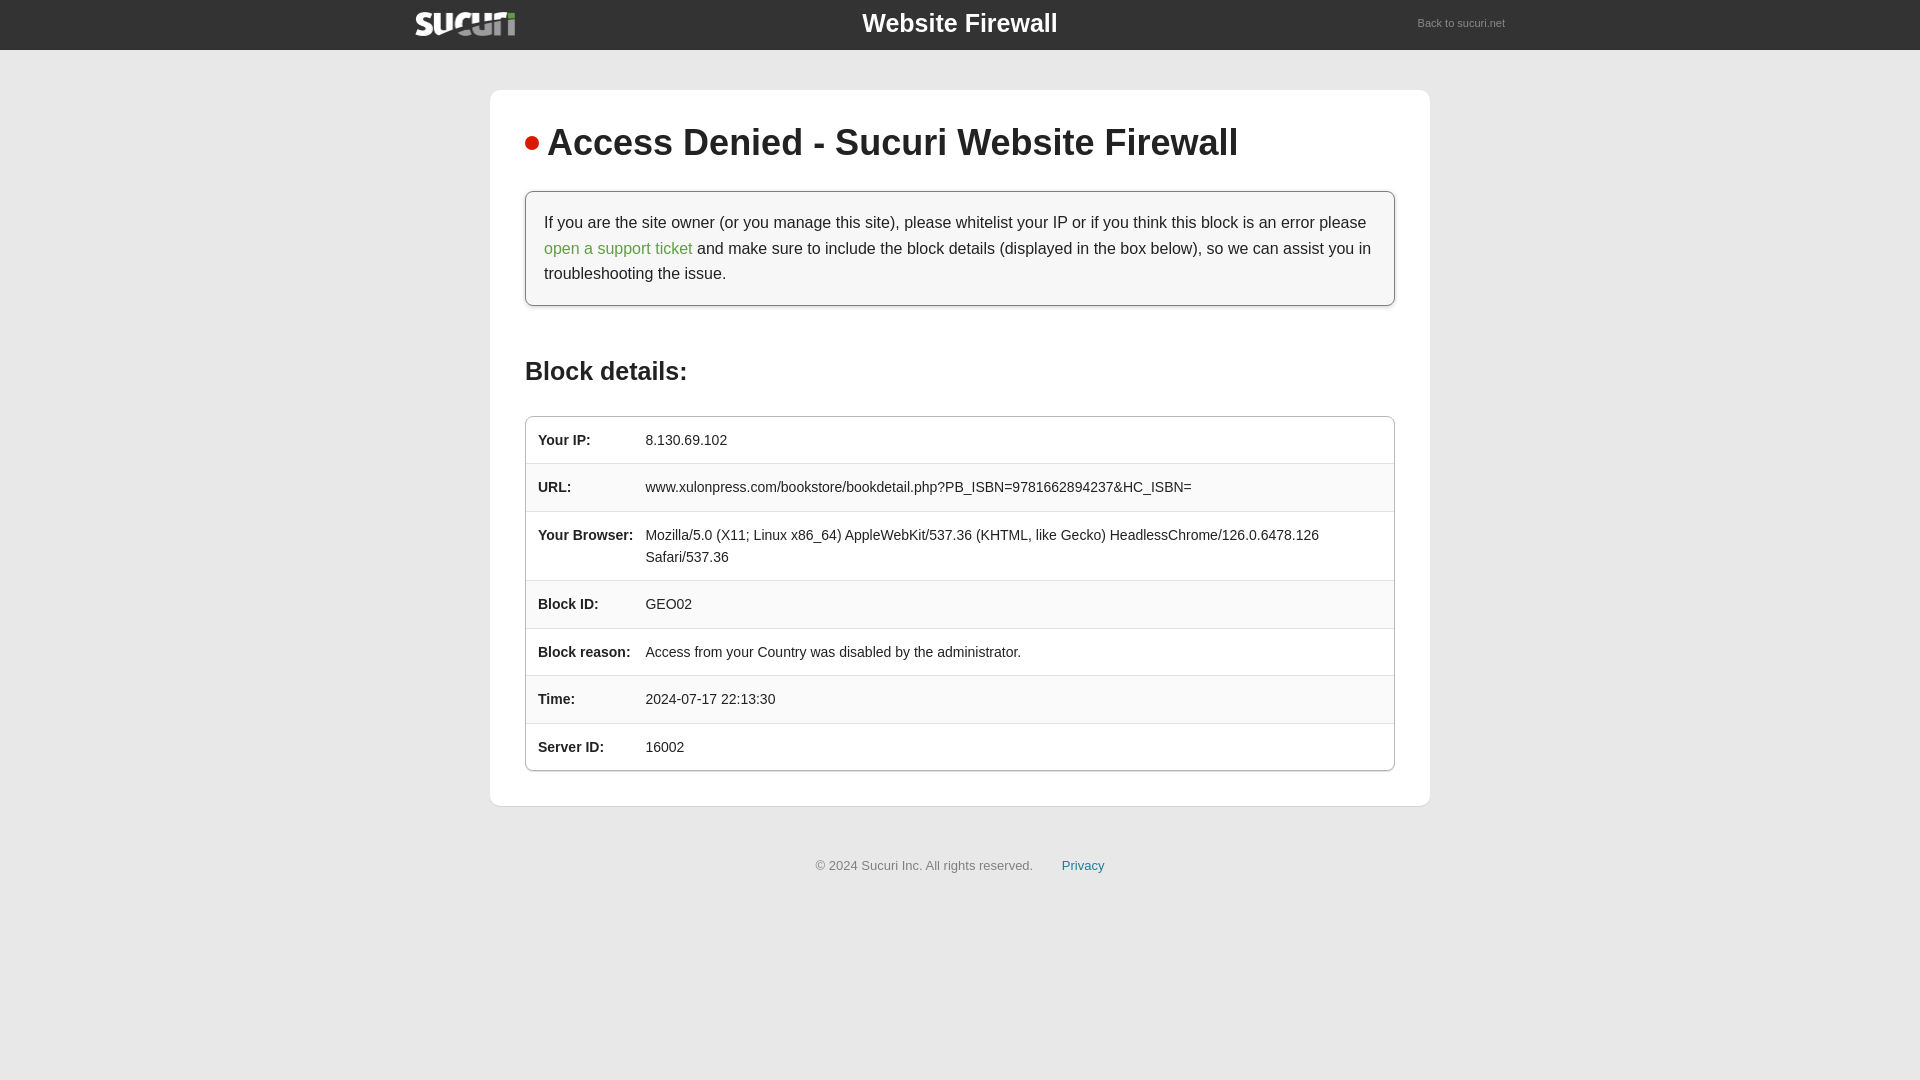 The image size is (1920, 1080). What do you see at coordinates (618, 248) in the screenshot?
I see `open a support ticket` at bounding box center [618, 248].